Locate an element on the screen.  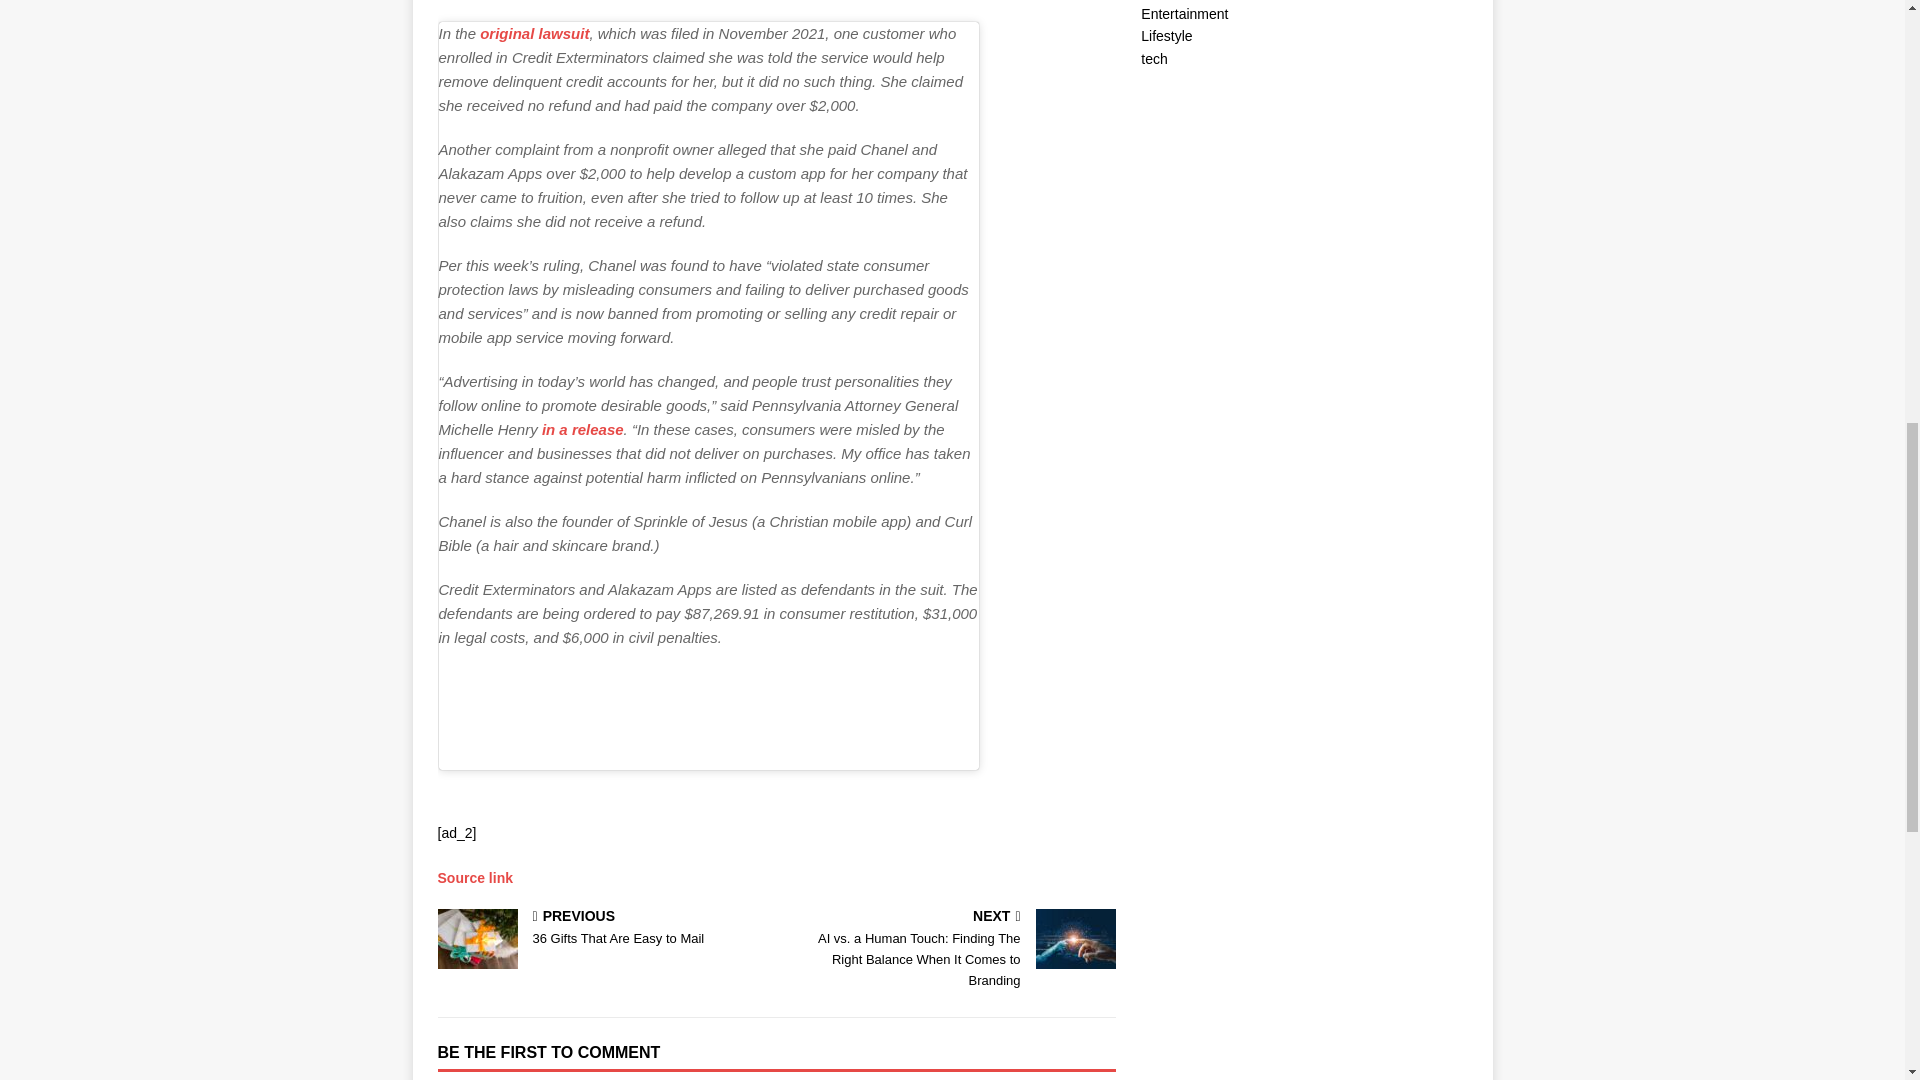
in a release is located at coordinates (603, 930).